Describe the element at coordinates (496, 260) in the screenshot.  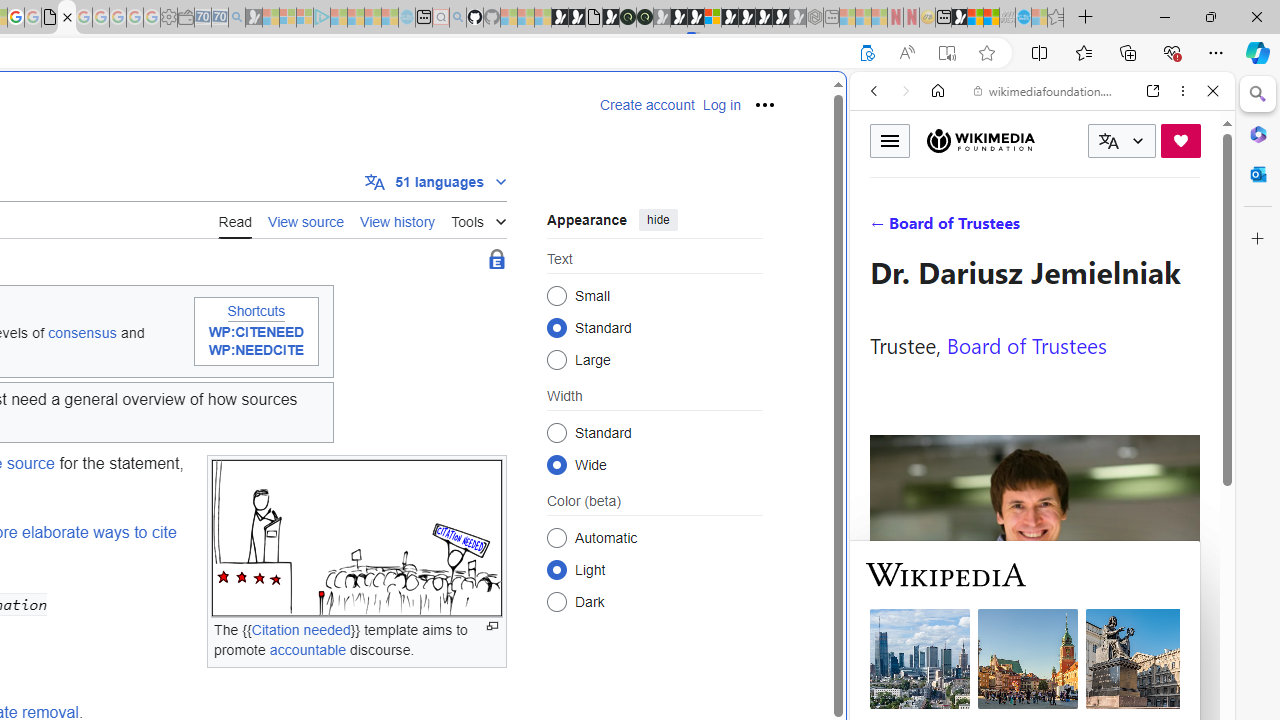
I see `Extended-protected page` at that location.